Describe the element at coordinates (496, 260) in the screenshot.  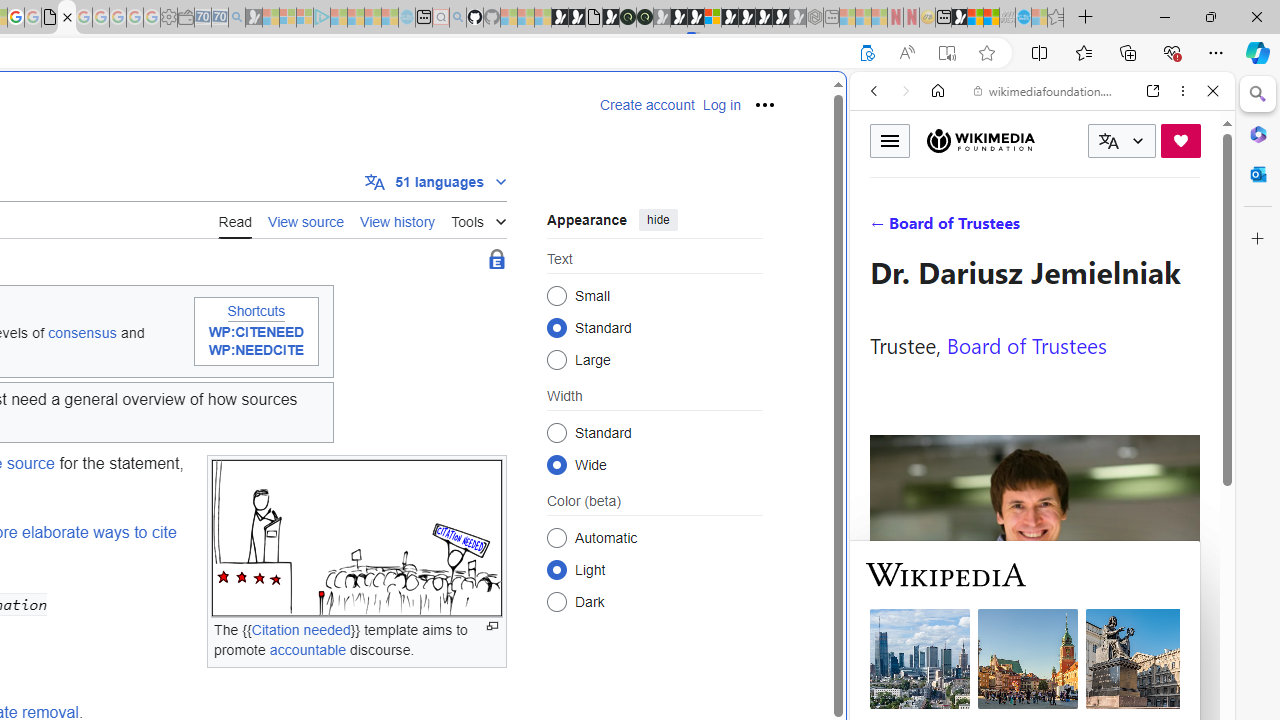
I see `Extended-protected page` at that location.